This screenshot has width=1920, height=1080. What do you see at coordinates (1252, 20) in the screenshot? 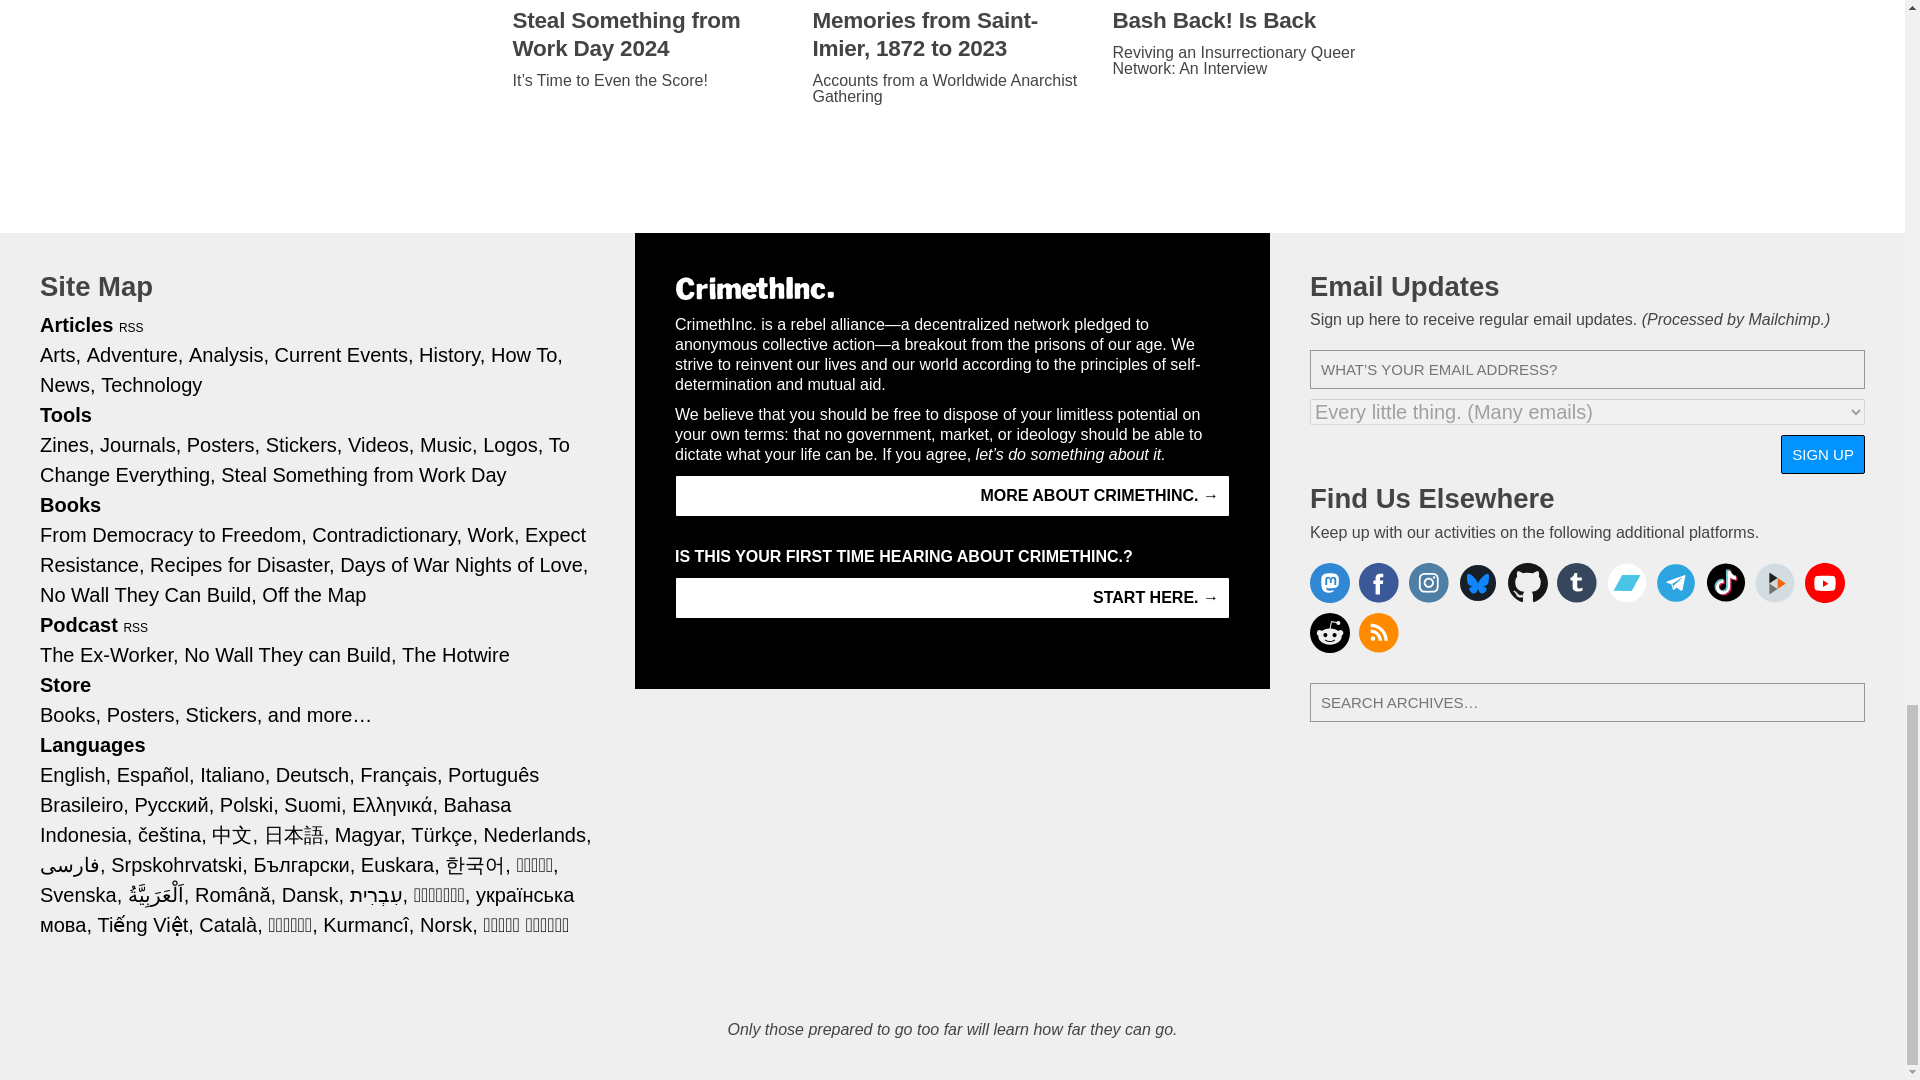
I see `Bash Back! Is Back` at bounding box center [1252, 20].